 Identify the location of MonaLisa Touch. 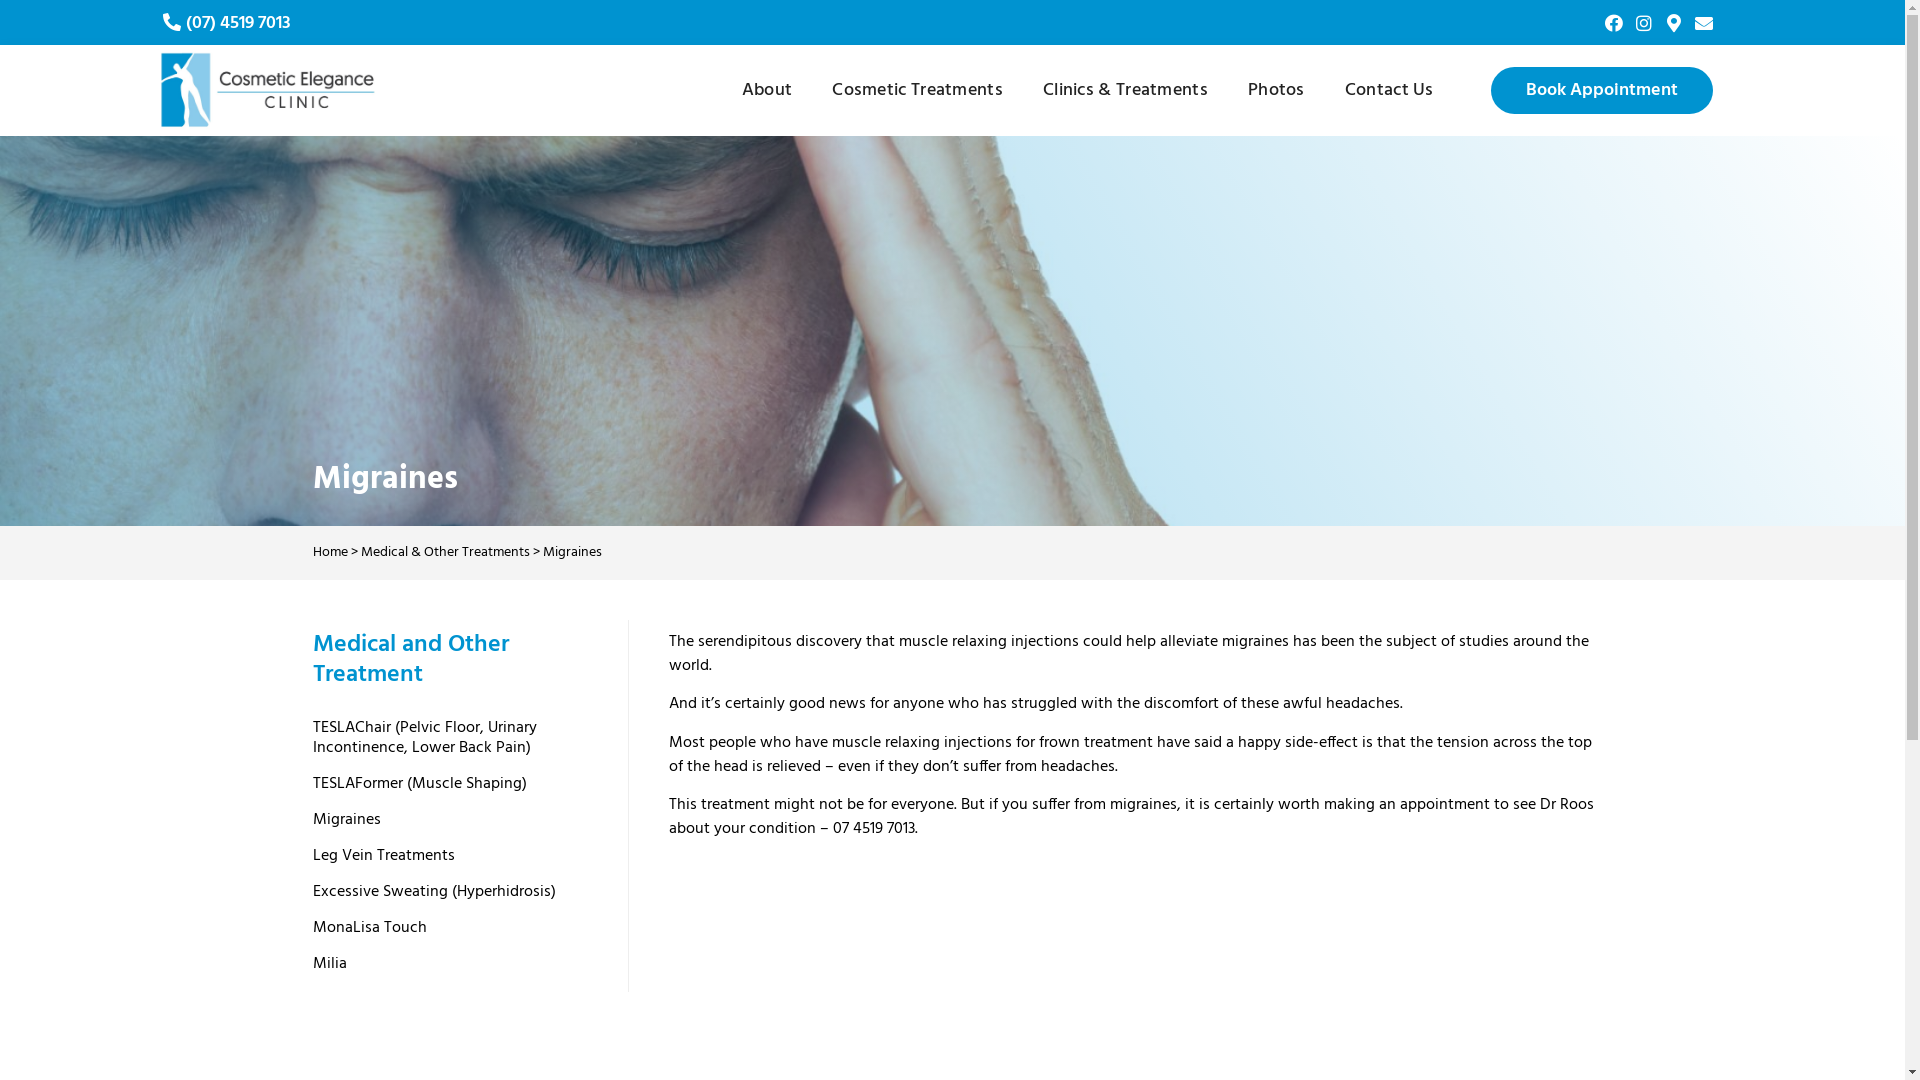
(450, 928).